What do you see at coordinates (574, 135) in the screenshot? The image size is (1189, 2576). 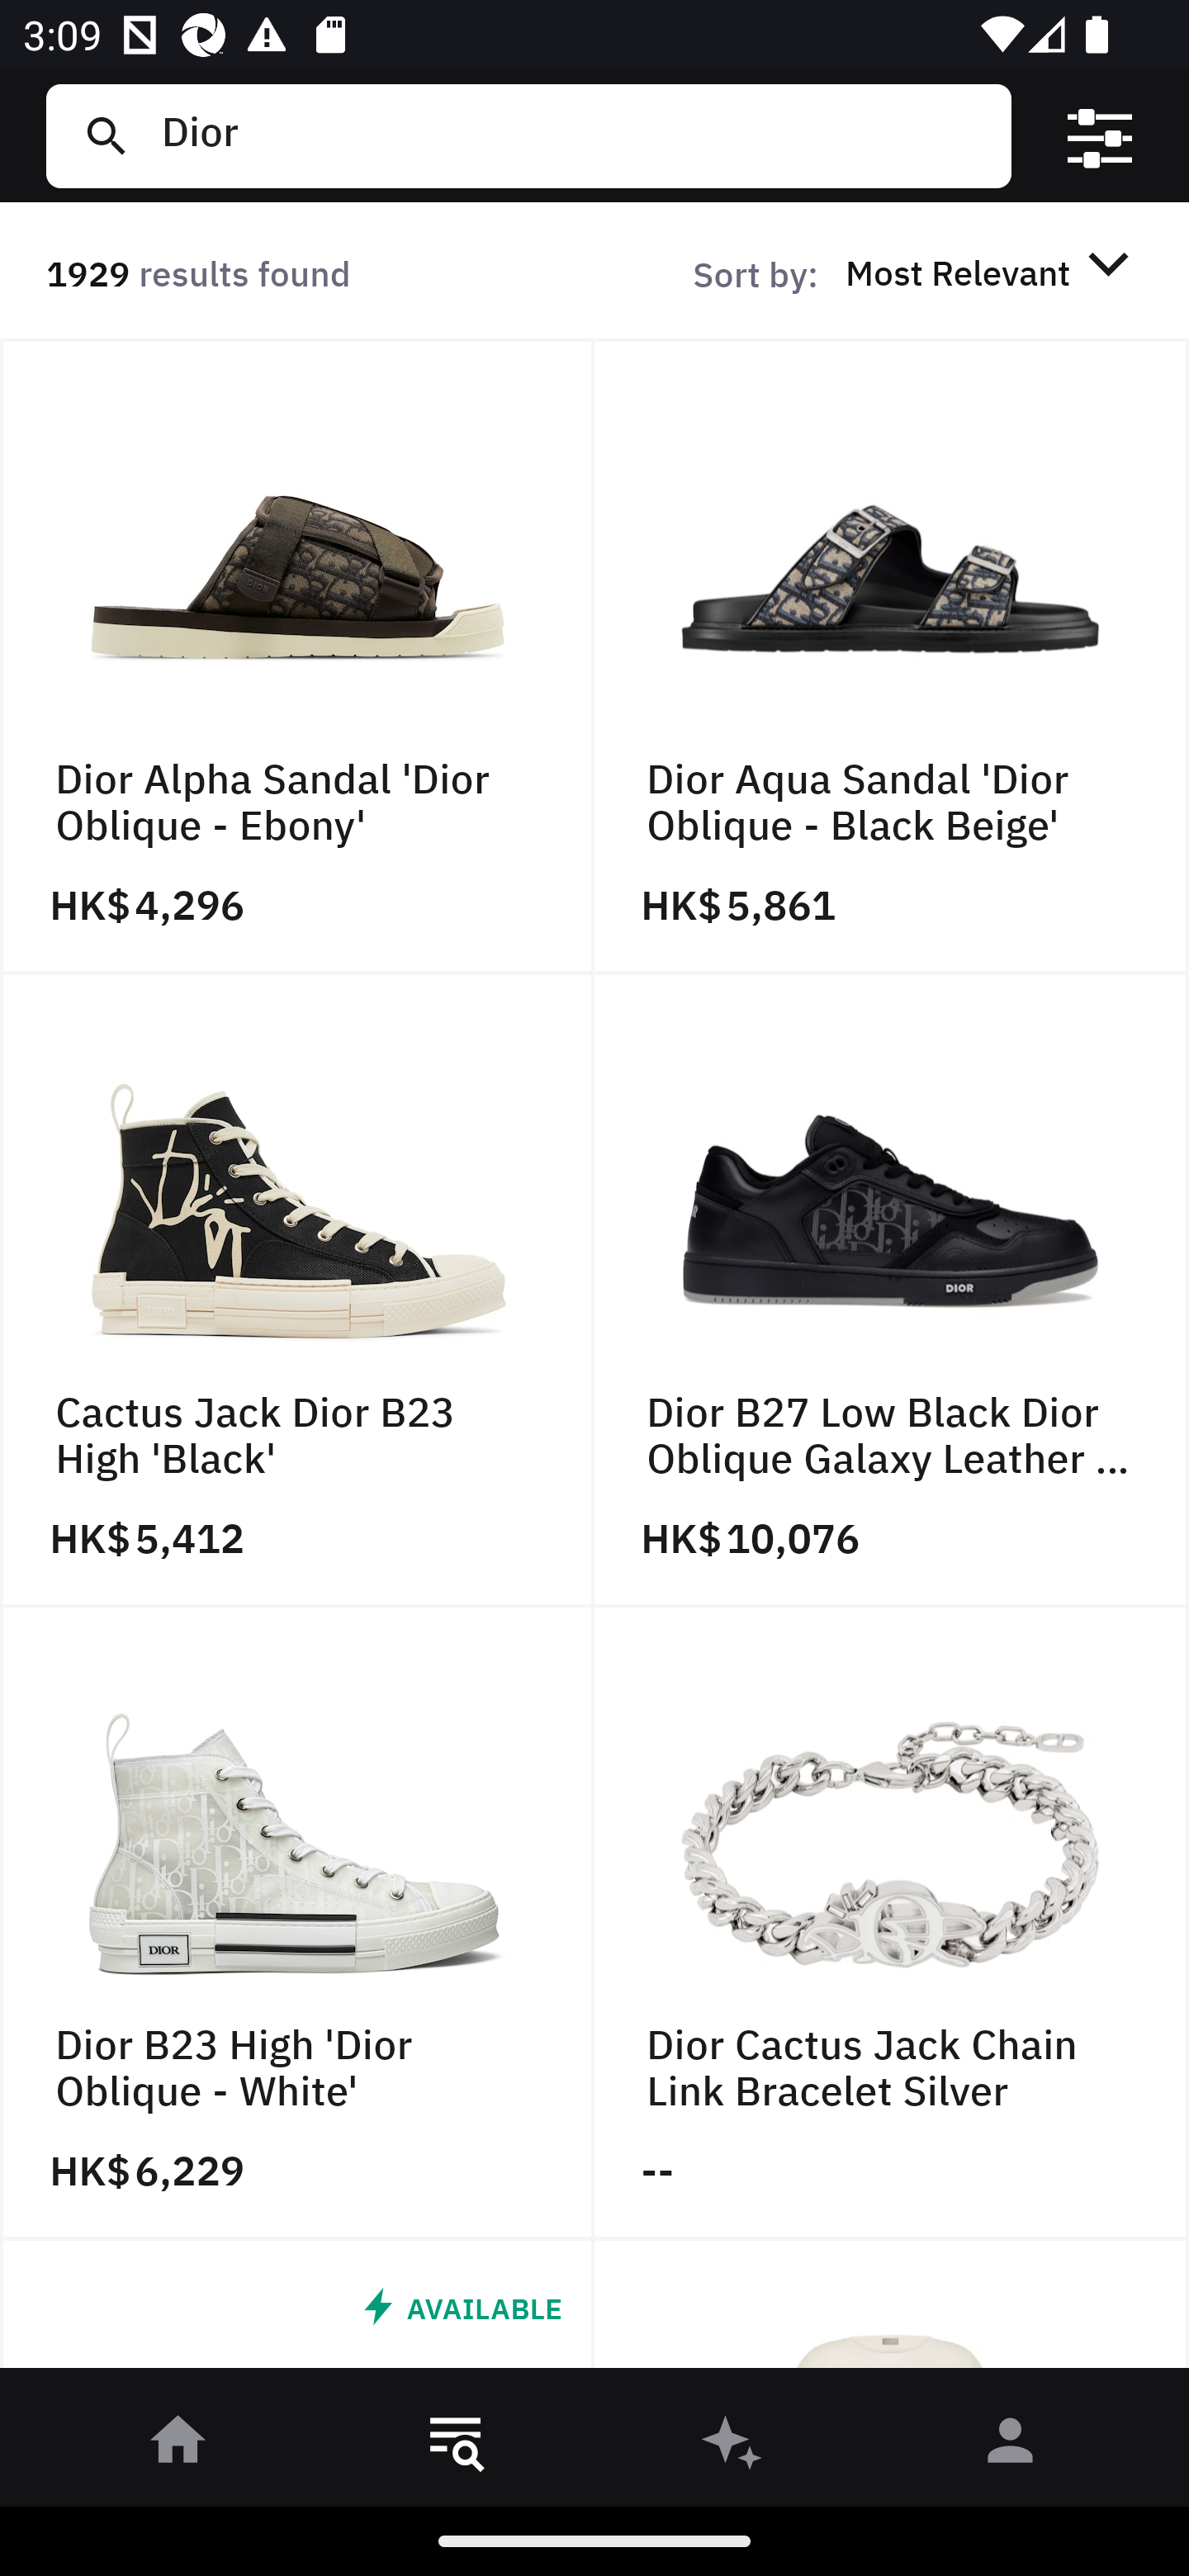 I see `Dior` at bounding box center [574, 135].